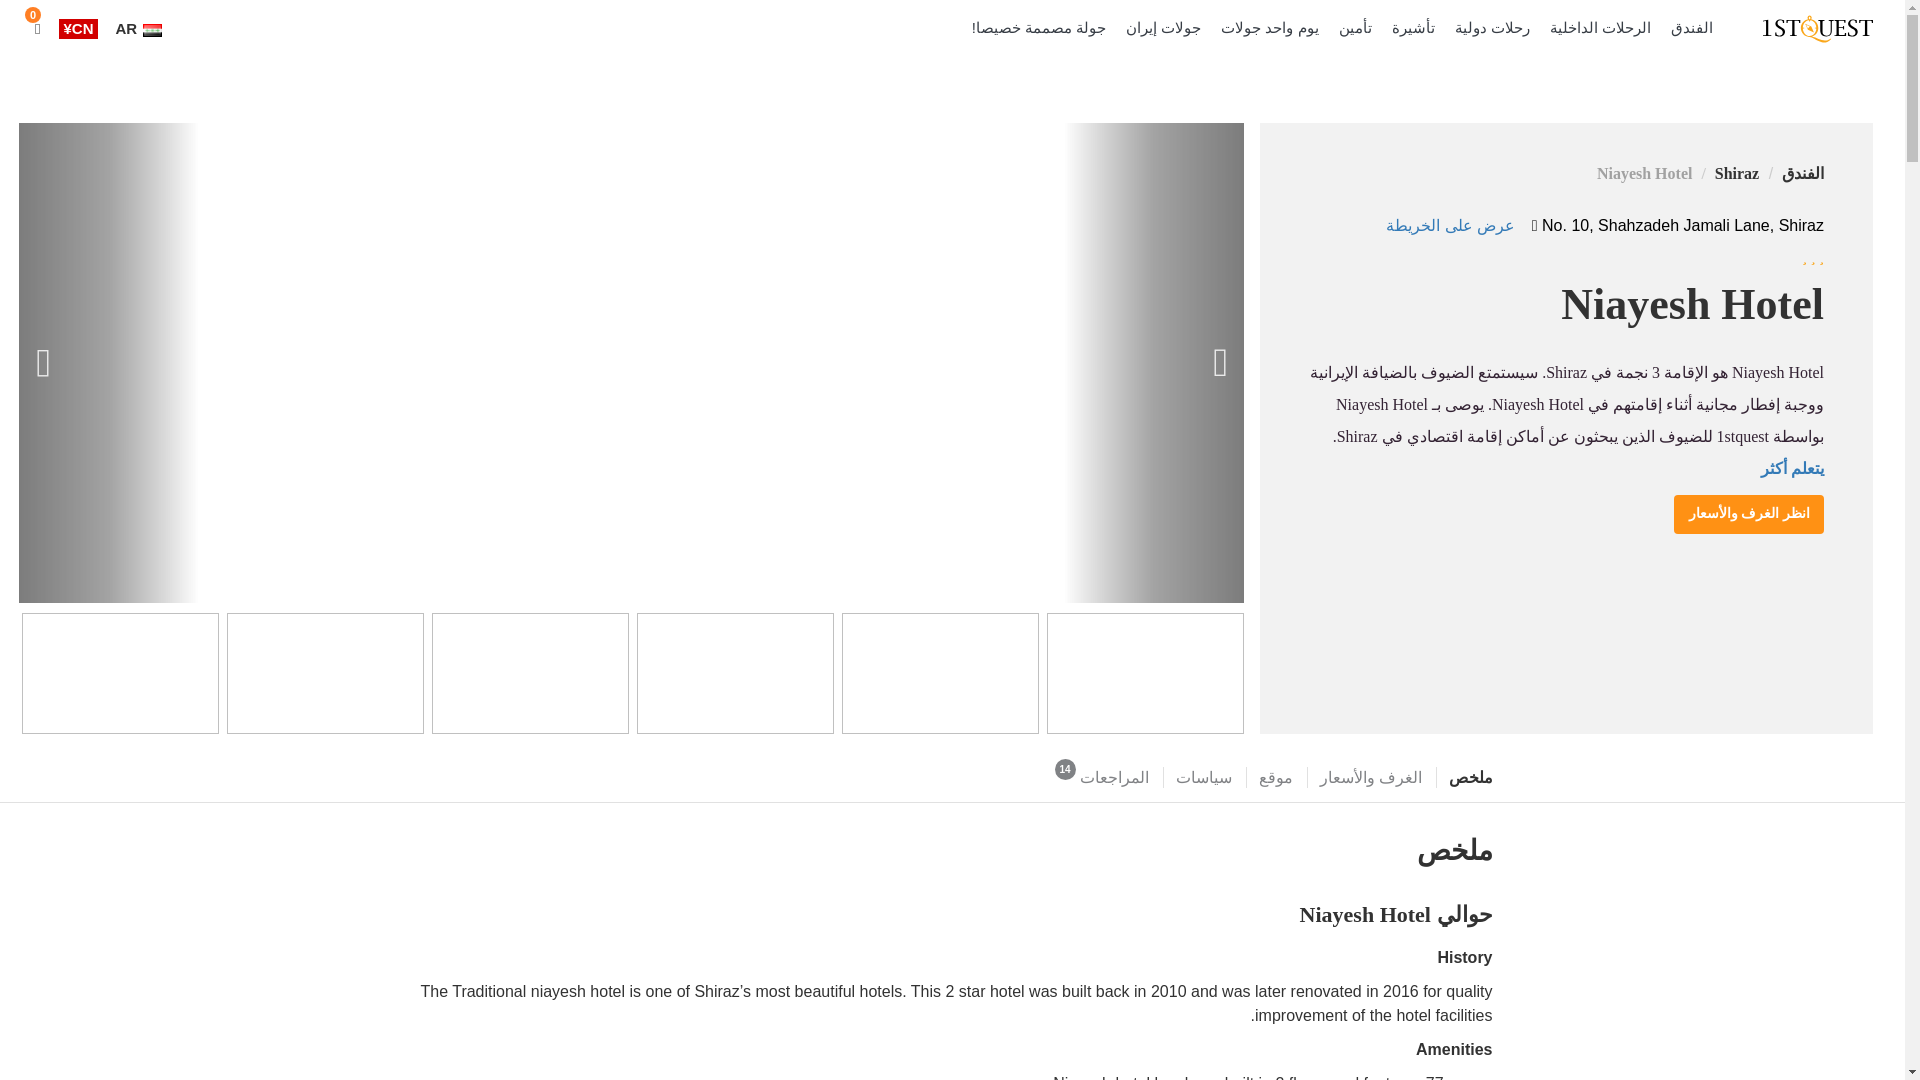 The height and width of the screenshot is (1080, 1920). What do you see at coordinates (1691, 28) in the screenshot?
I see `Iran hotels` at bounding box center [1691, 28].